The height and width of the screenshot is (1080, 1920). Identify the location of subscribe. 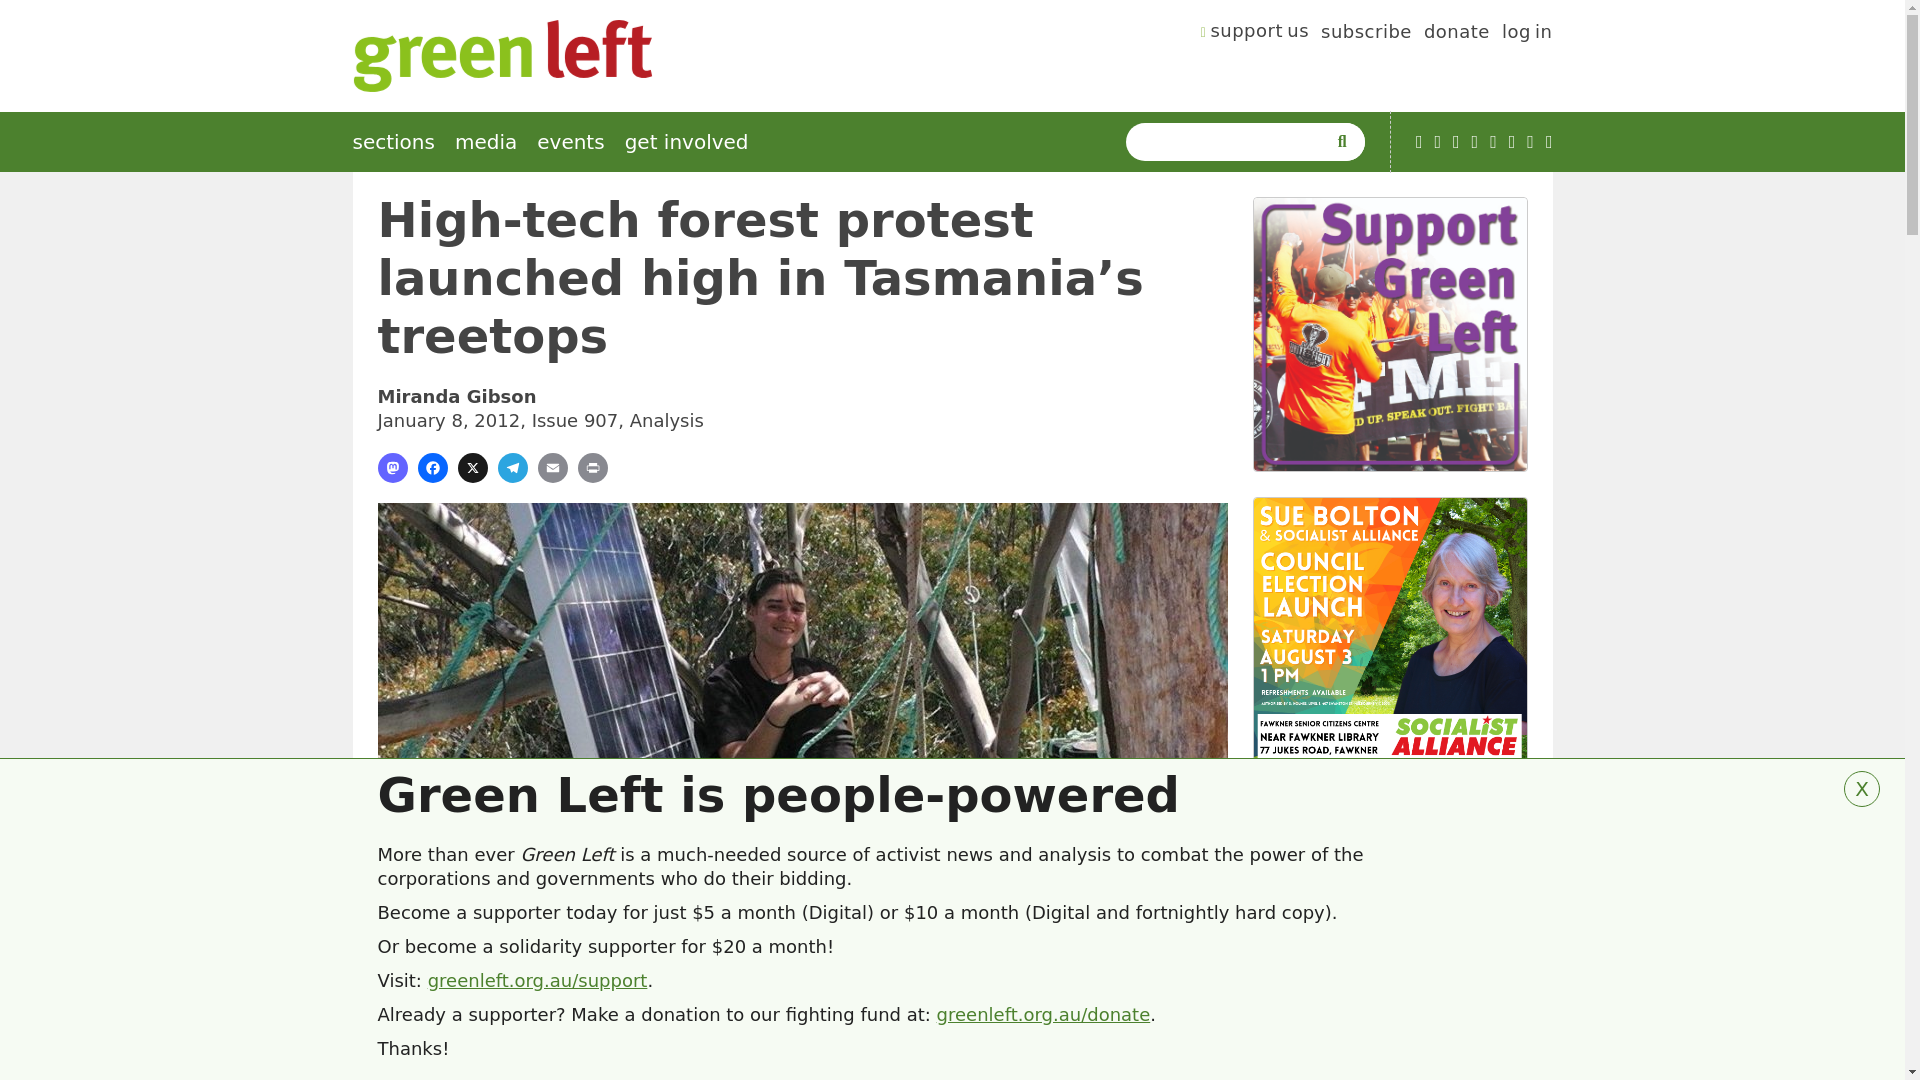
(1366, 34).